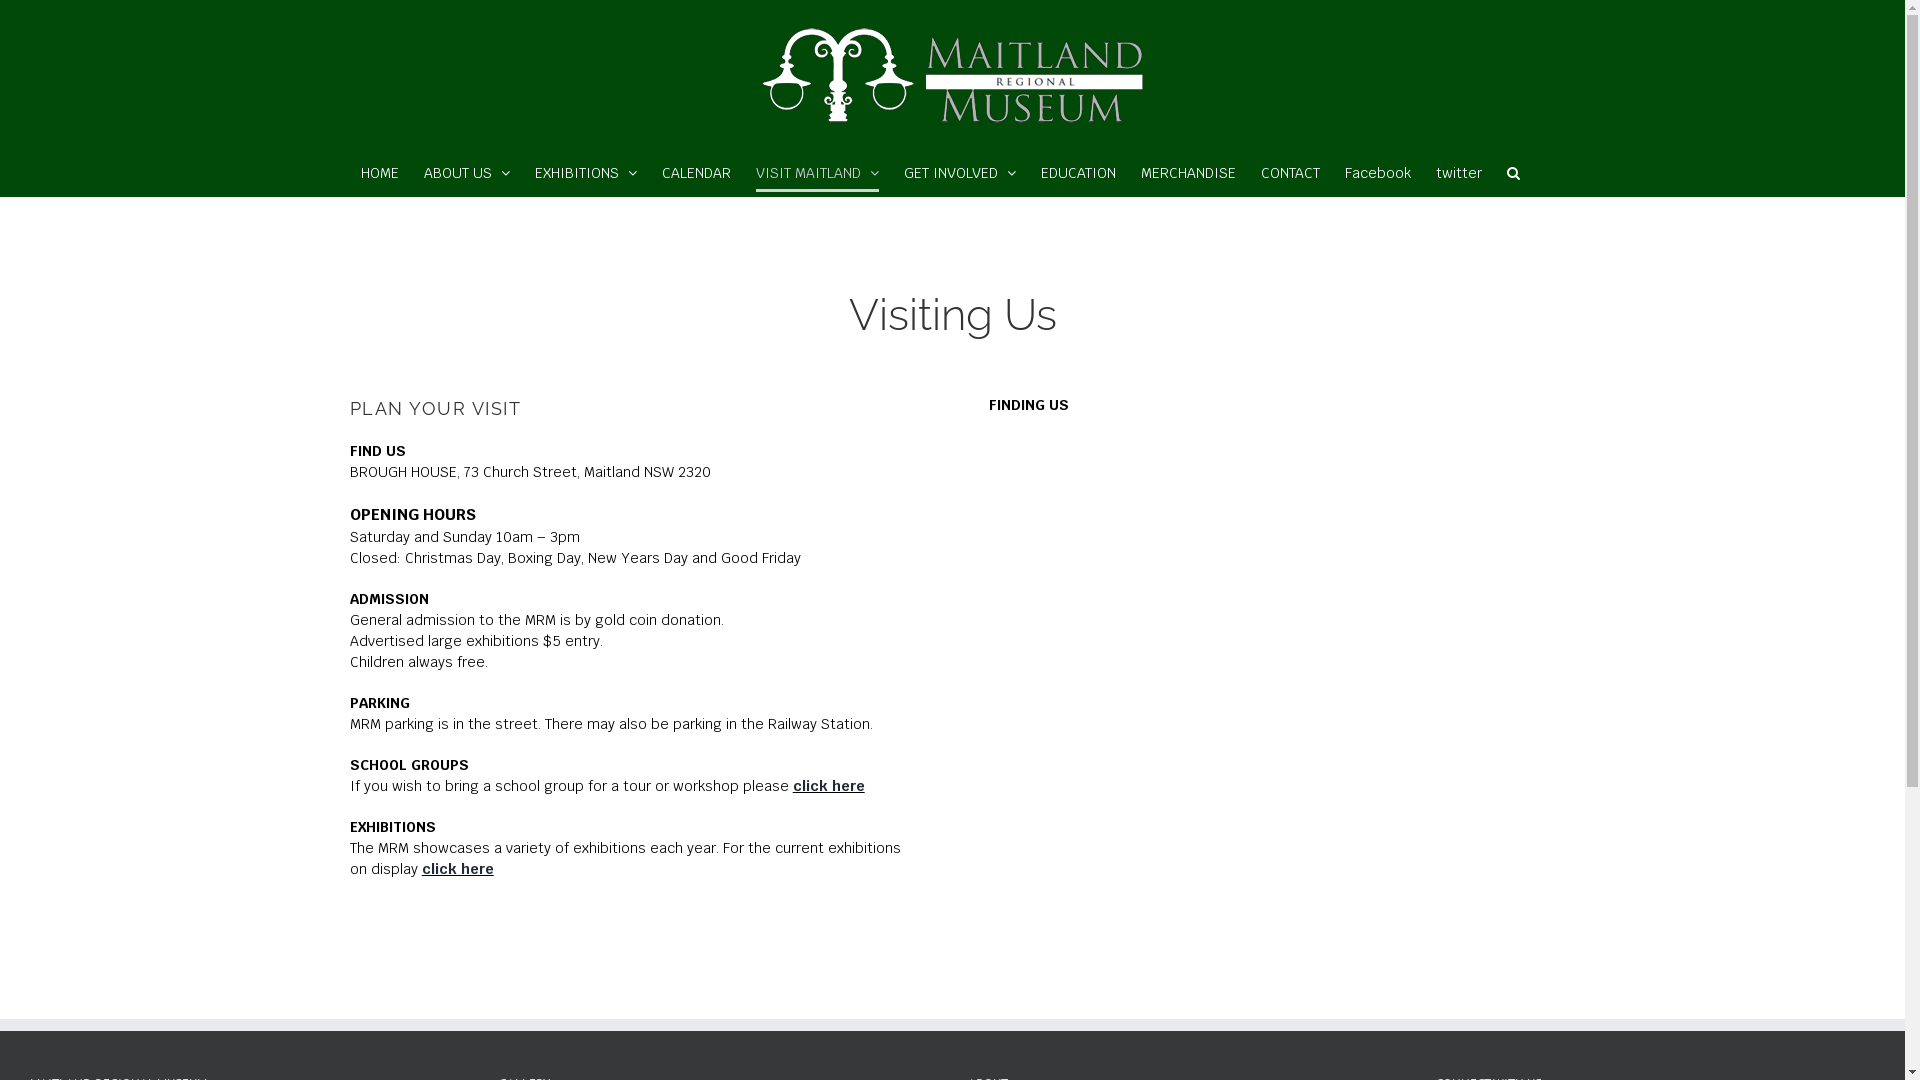  I want to click on click here, so click(829, 786).